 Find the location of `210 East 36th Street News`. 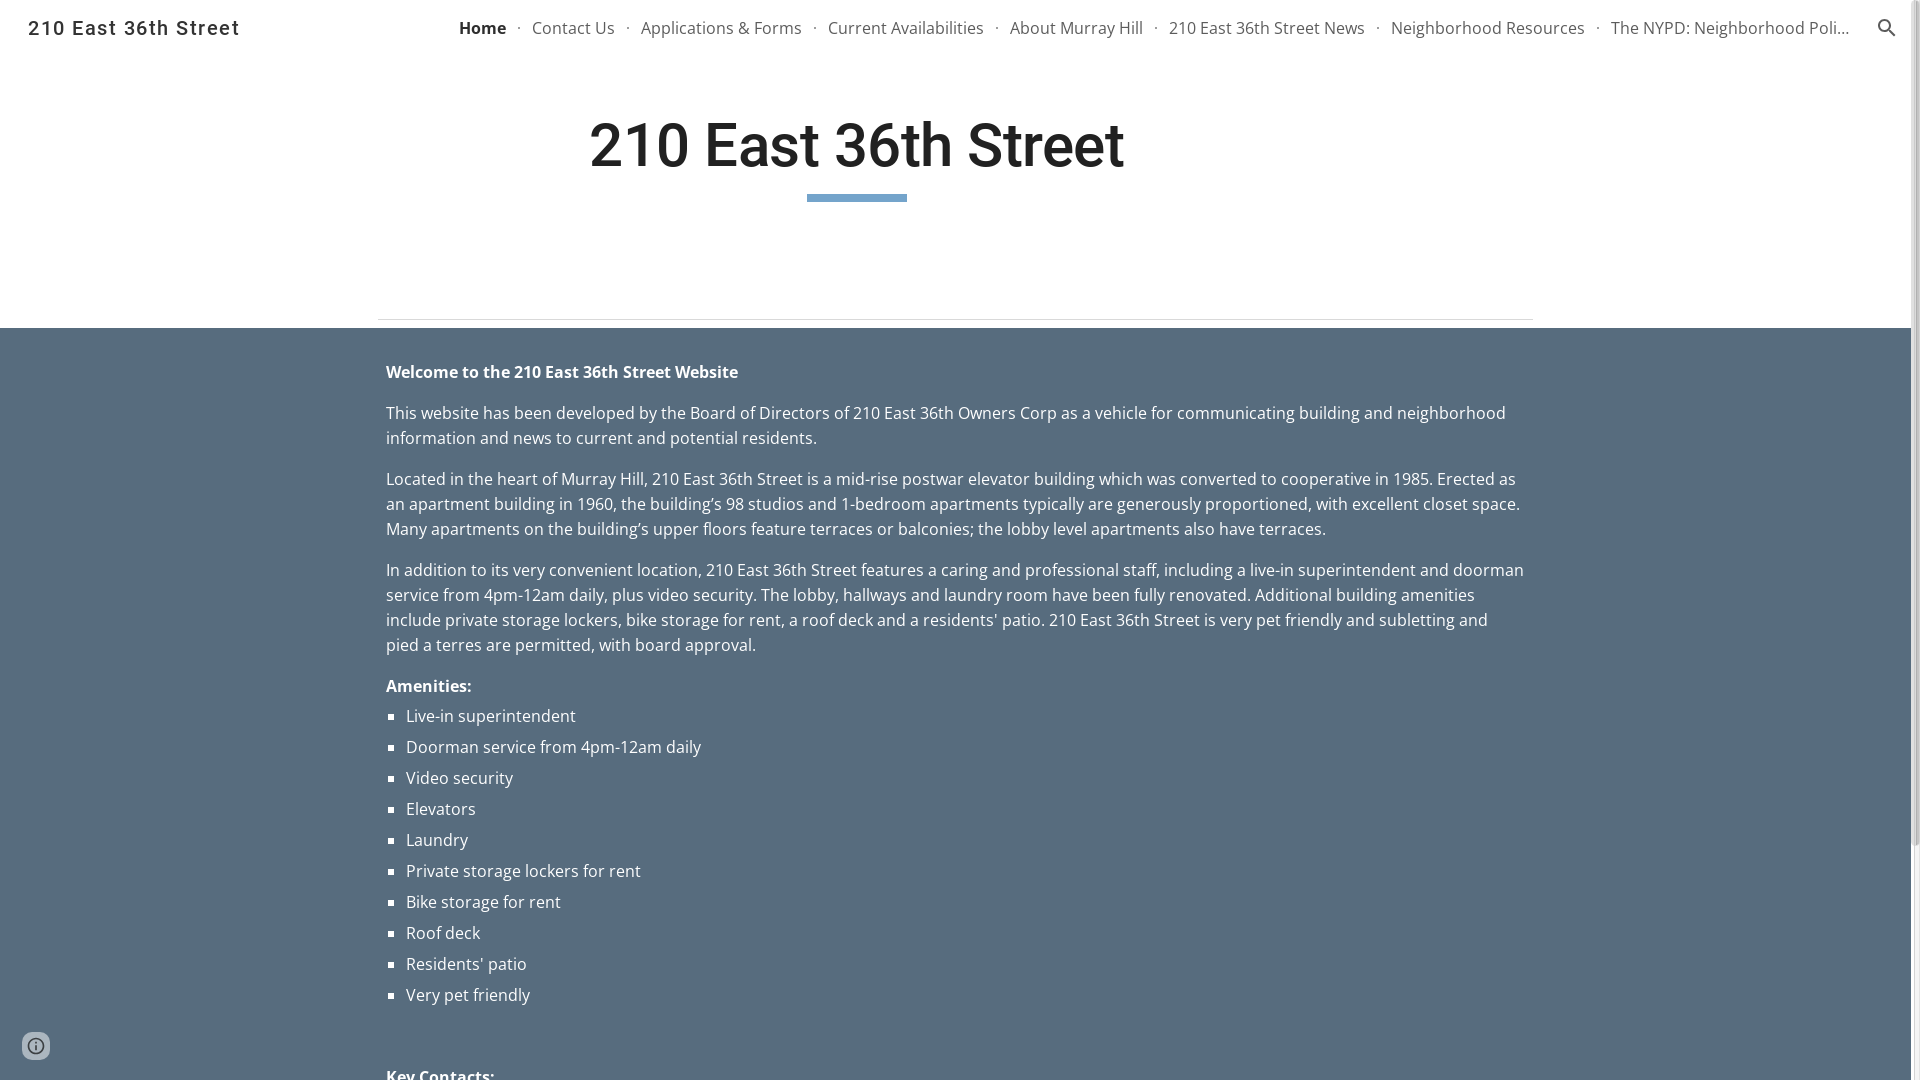

210 East 36th Street News is located at coordinates (1267, 28).